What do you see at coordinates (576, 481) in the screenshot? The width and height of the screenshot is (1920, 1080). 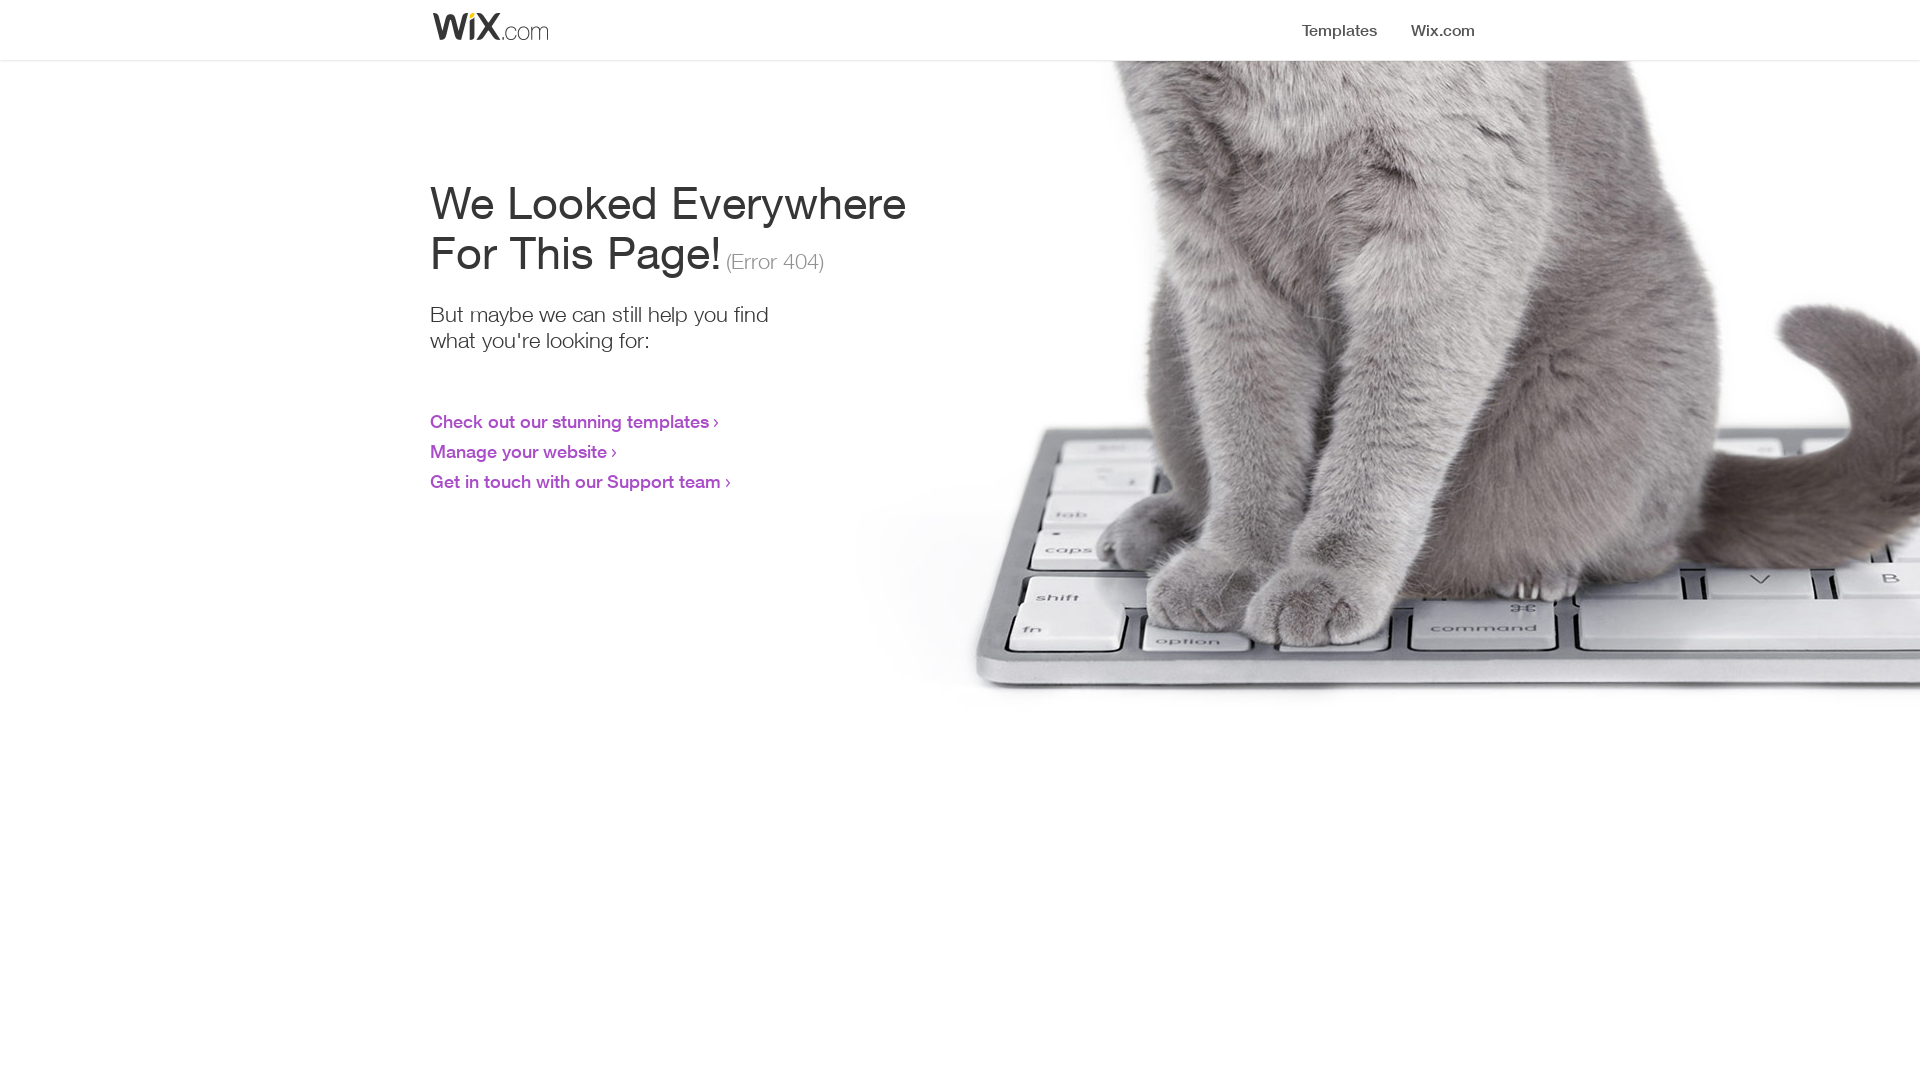 I see `Get in touch with our Support team` at bounding box center [576, 481].